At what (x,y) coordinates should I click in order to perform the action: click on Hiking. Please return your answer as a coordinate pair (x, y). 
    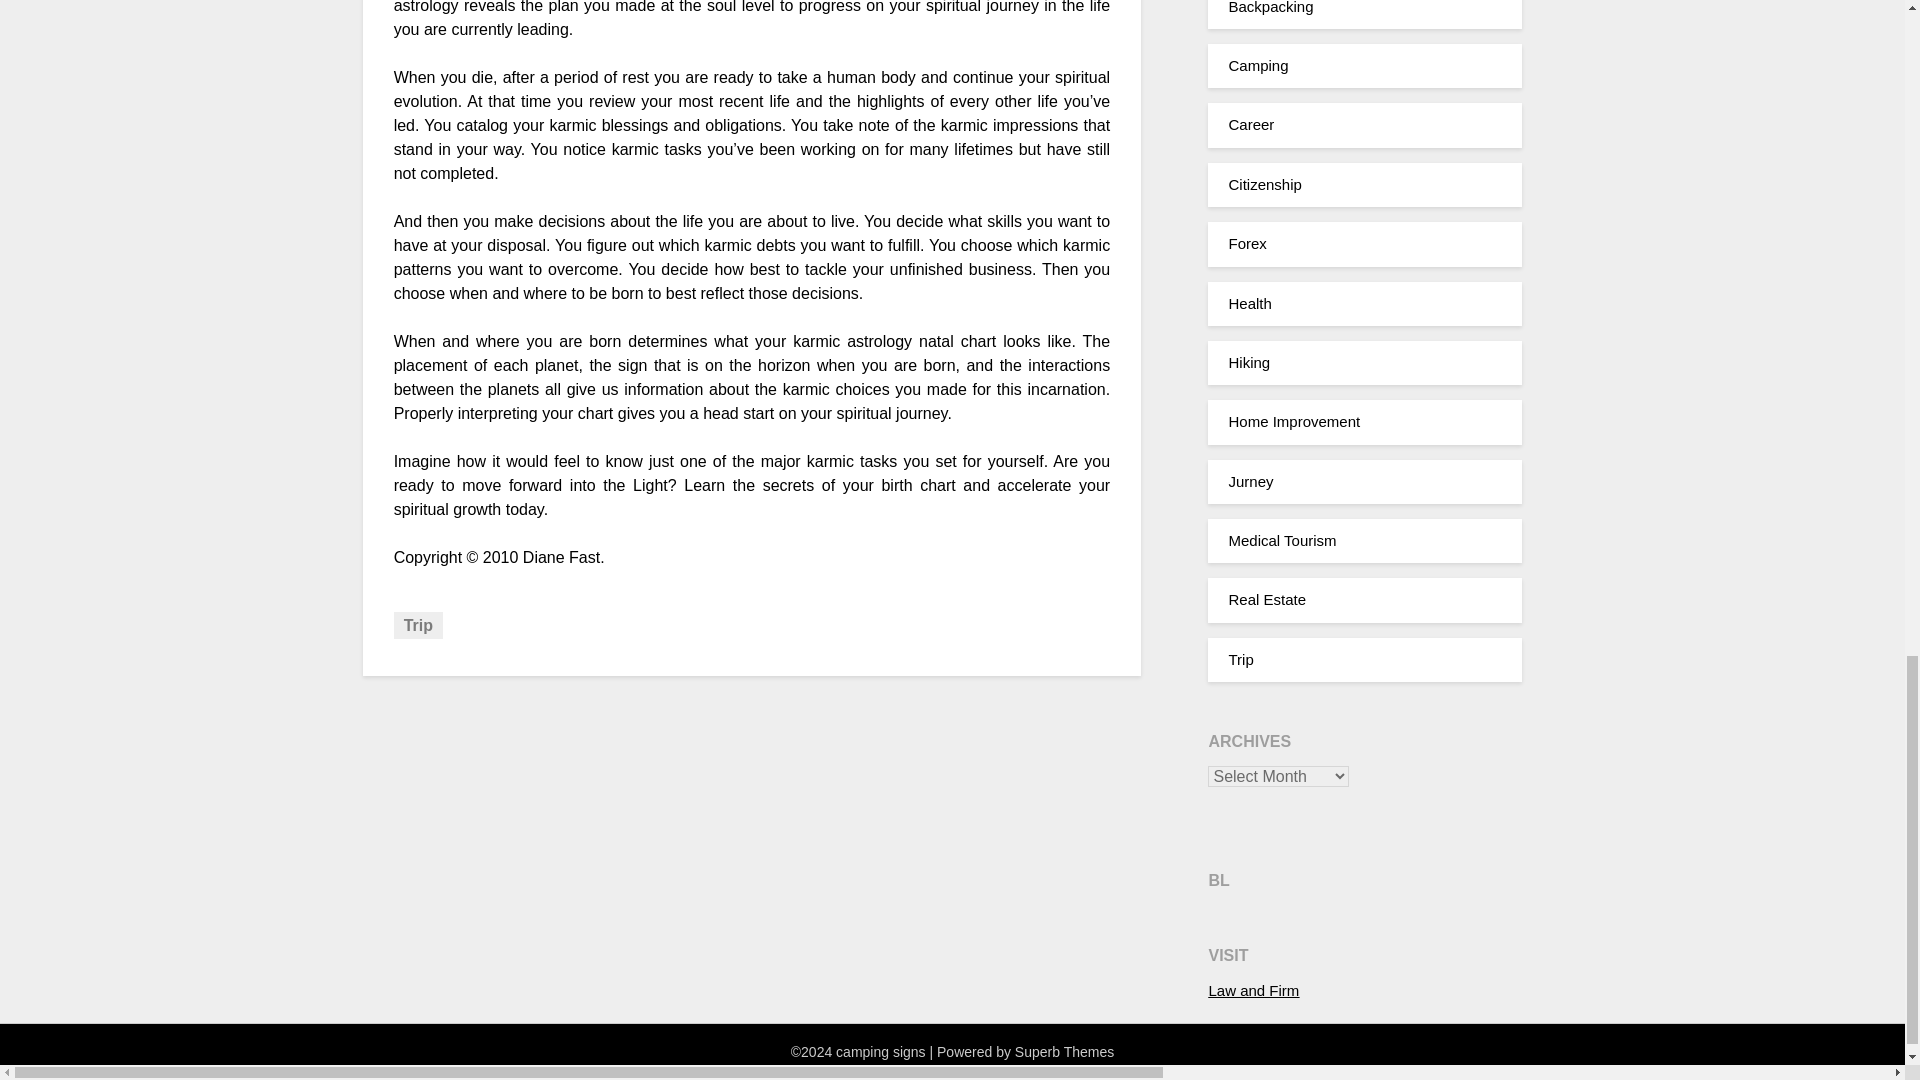
    Looking at the image, I should click on (1248, 362).